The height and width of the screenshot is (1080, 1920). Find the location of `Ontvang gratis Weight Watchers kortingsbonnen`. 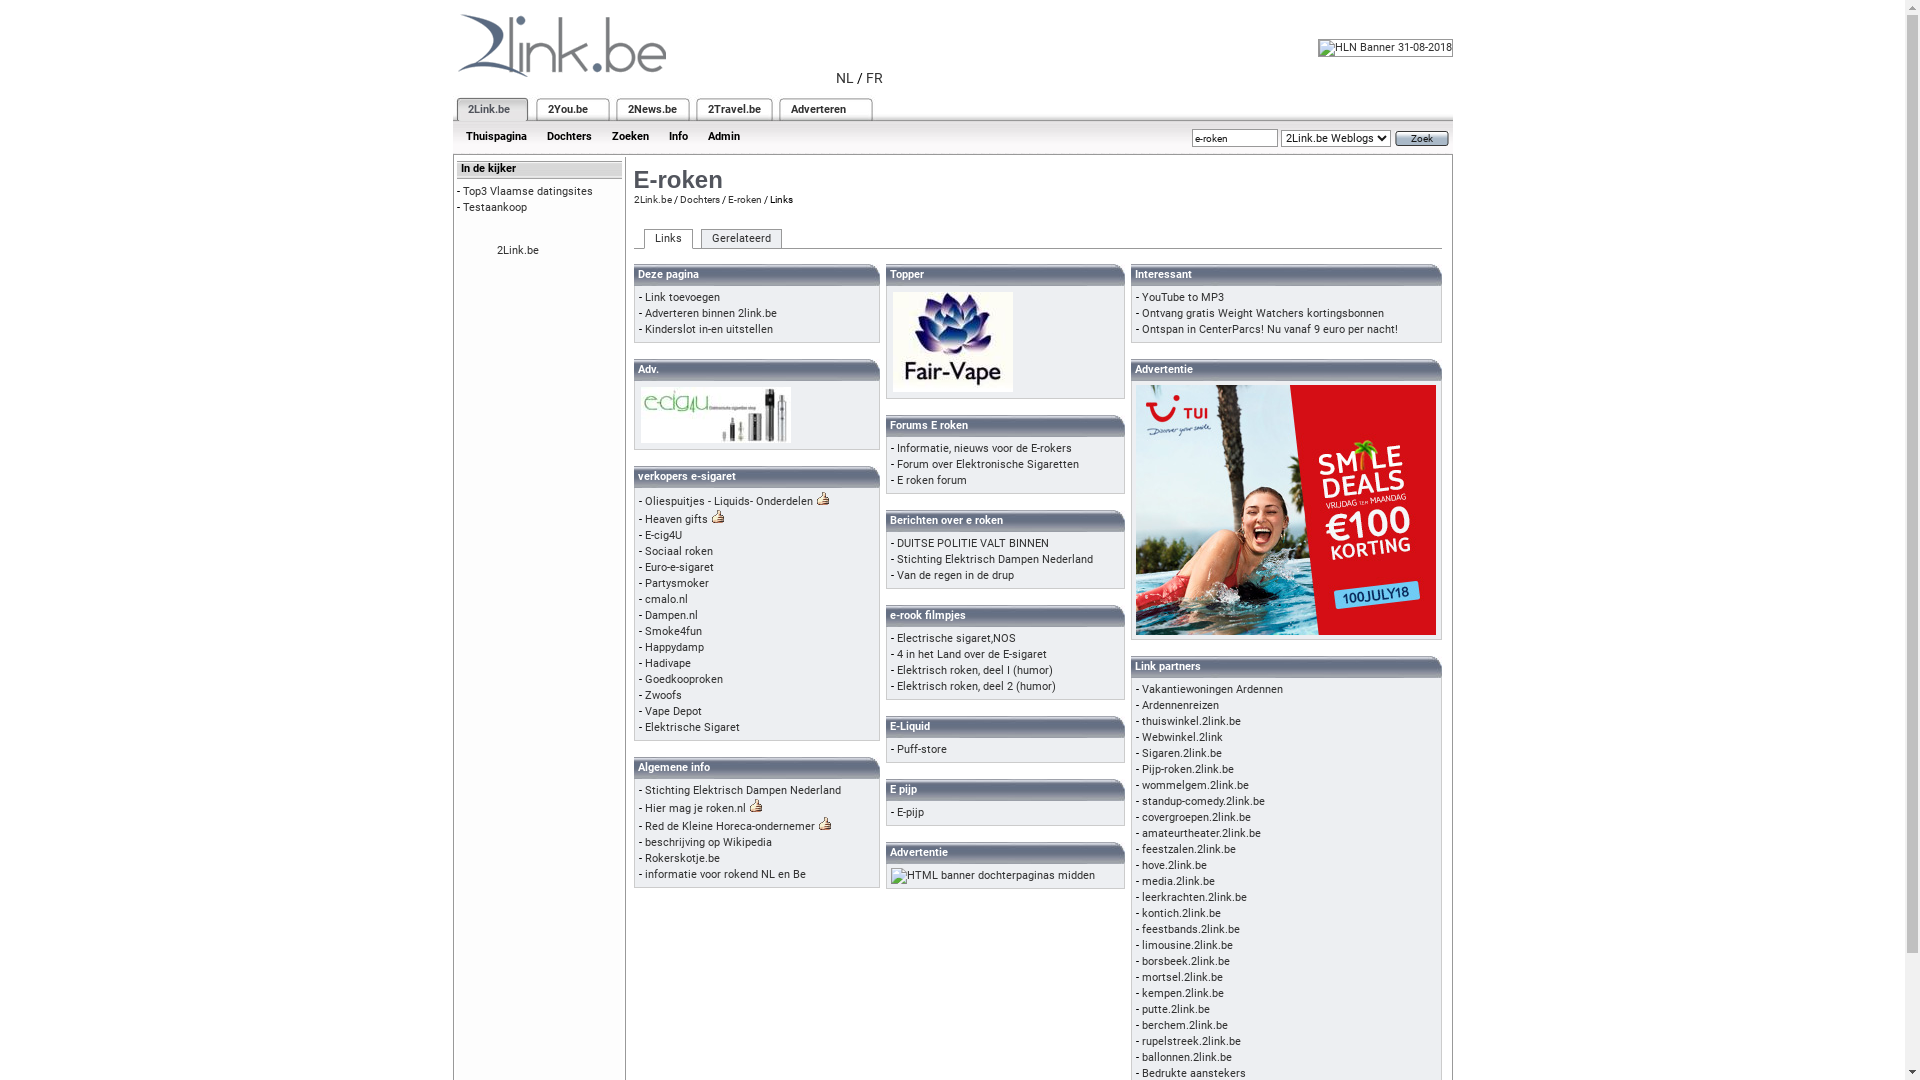

Ontvang gratis Weight Watchers kortingsbonnen is located at coordinates (1263, 314).